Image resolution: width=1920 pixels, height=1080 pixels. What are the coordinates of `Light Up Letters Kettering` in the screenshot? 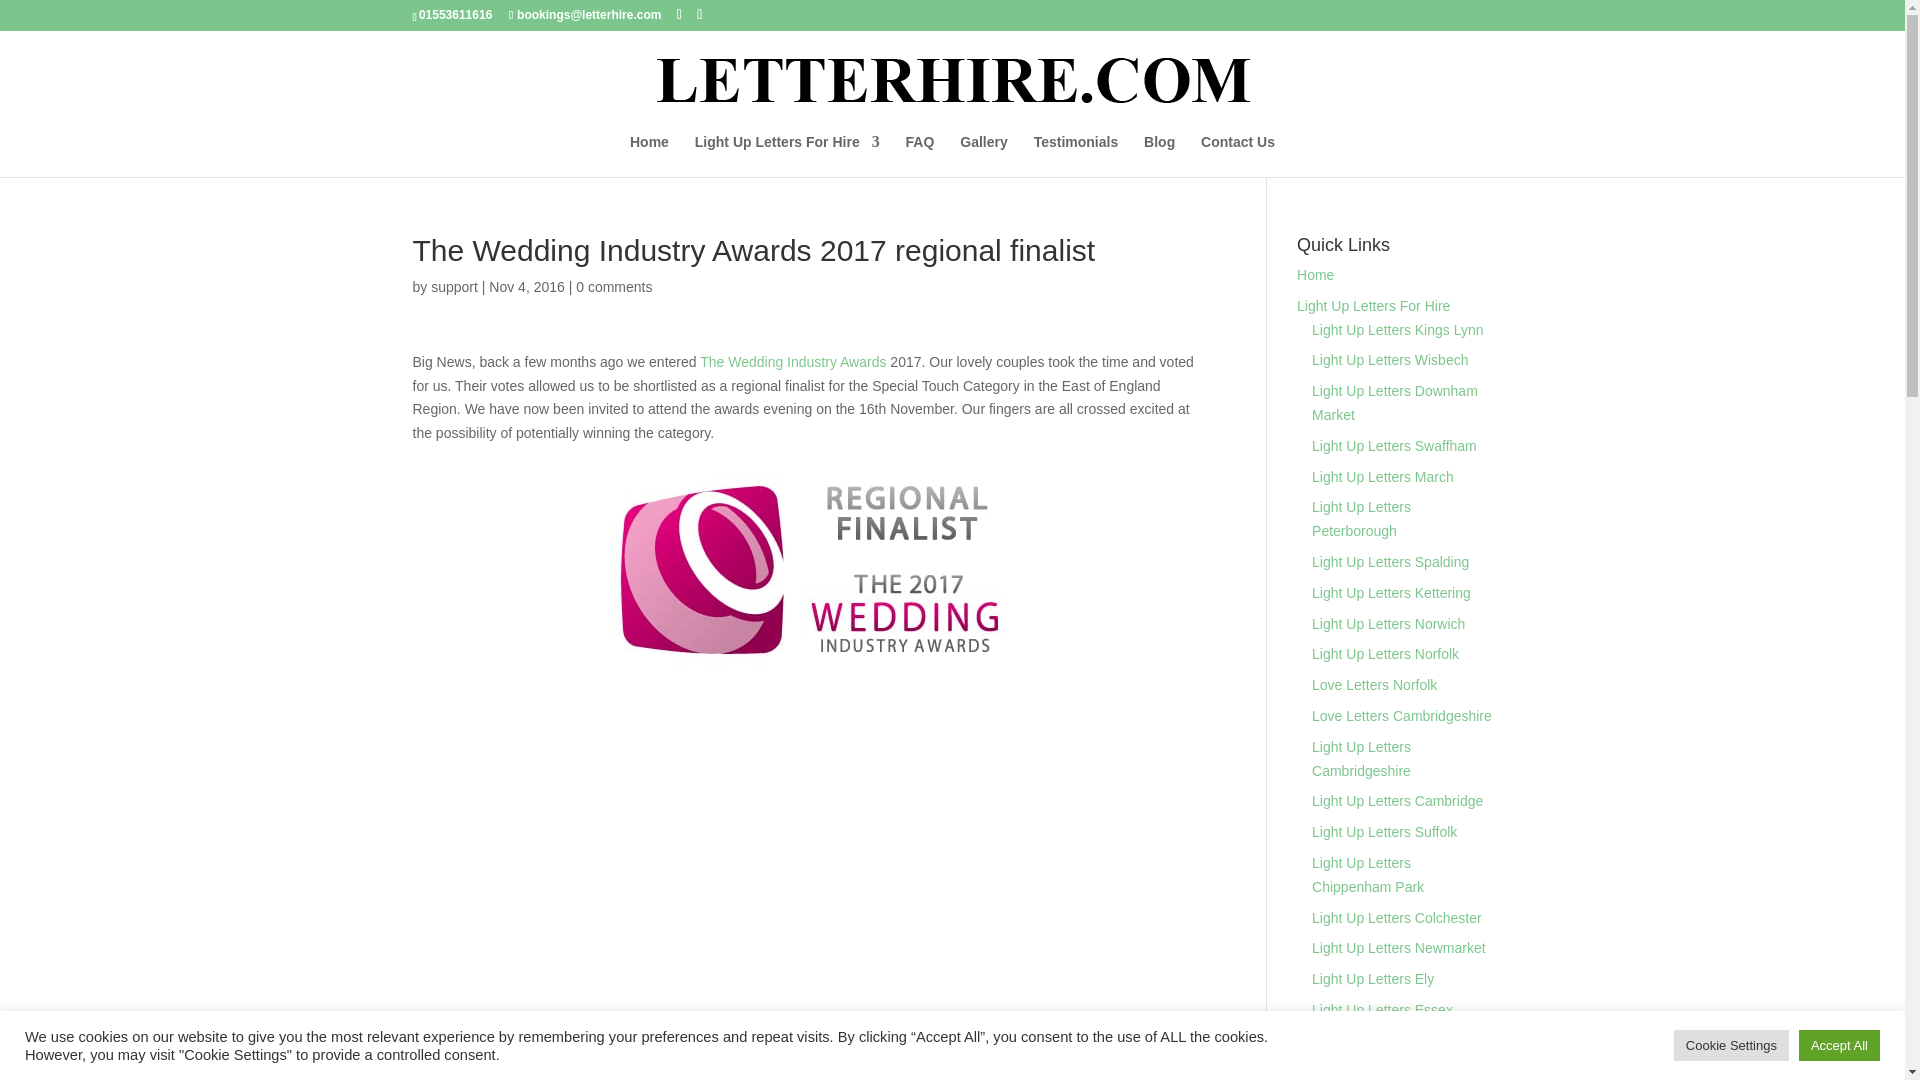 It's located at (1390, 592).